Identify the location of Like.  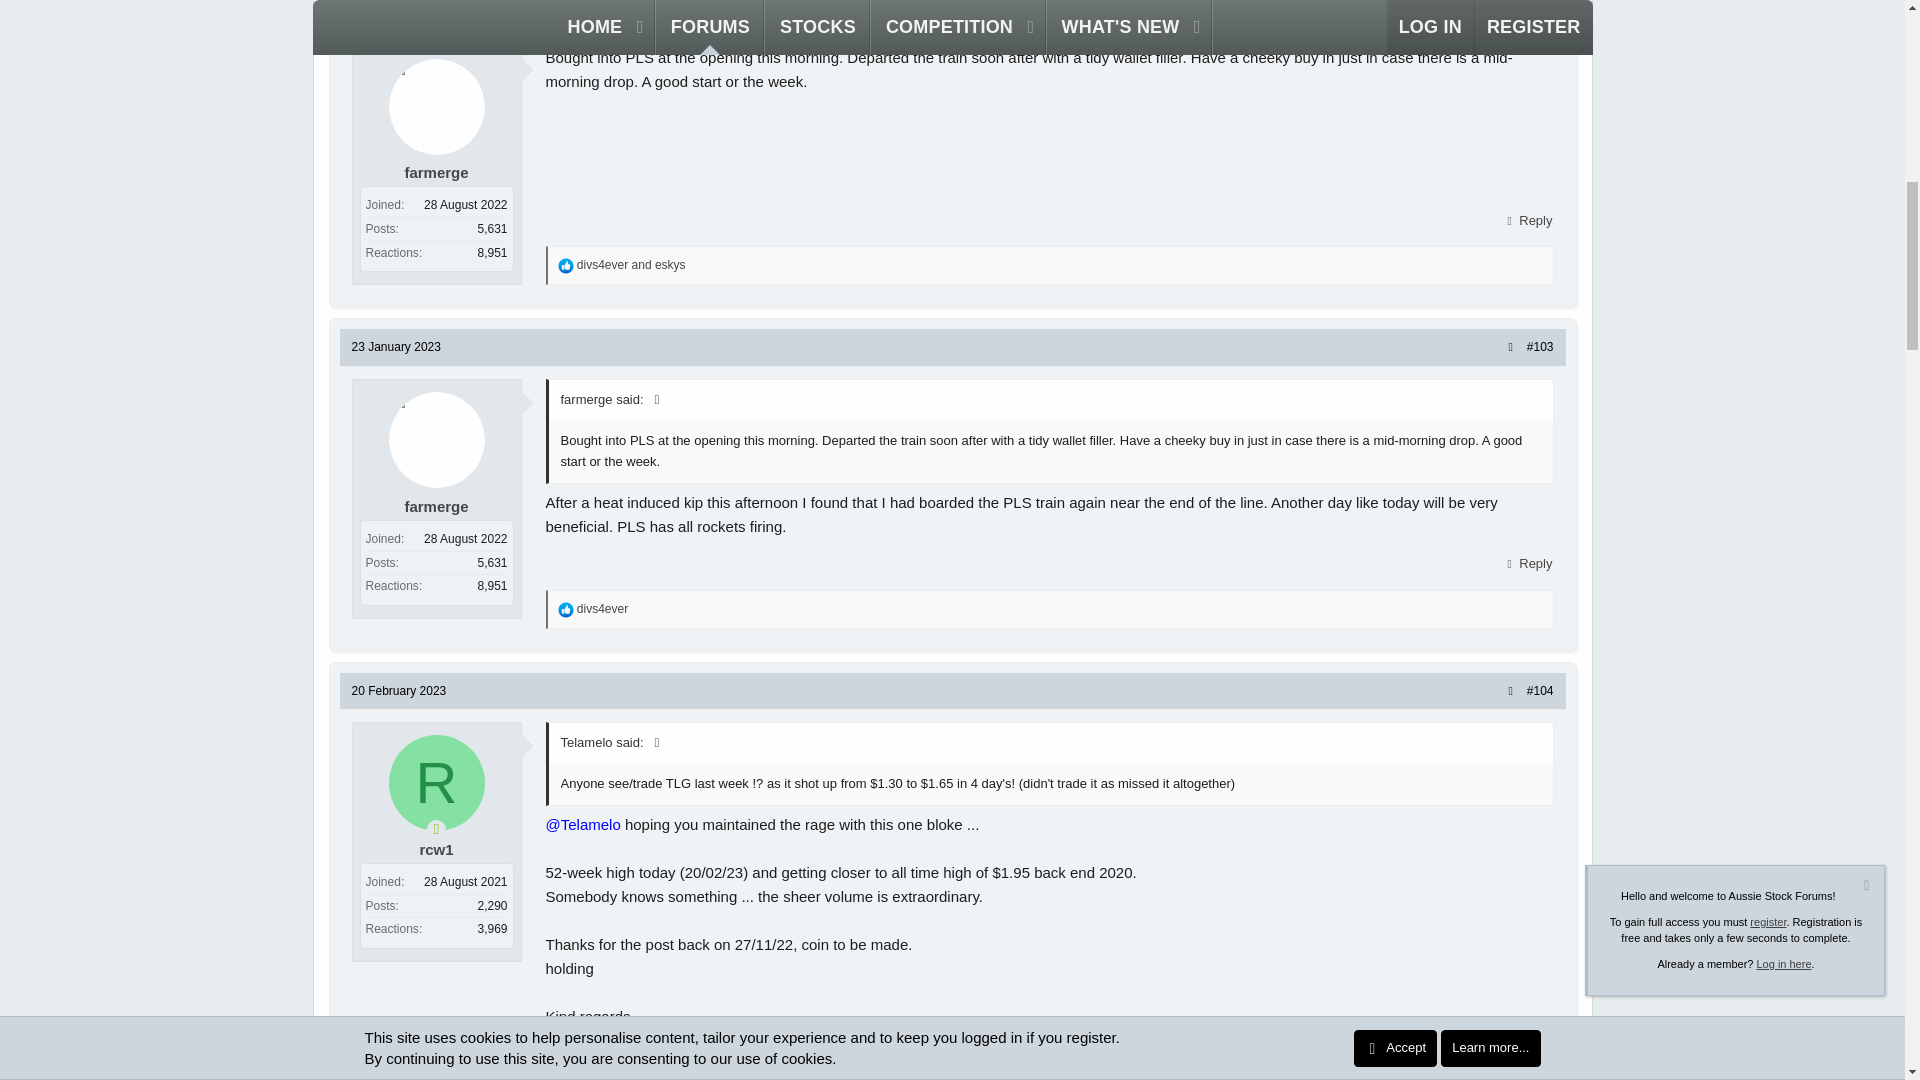
(566, 609).